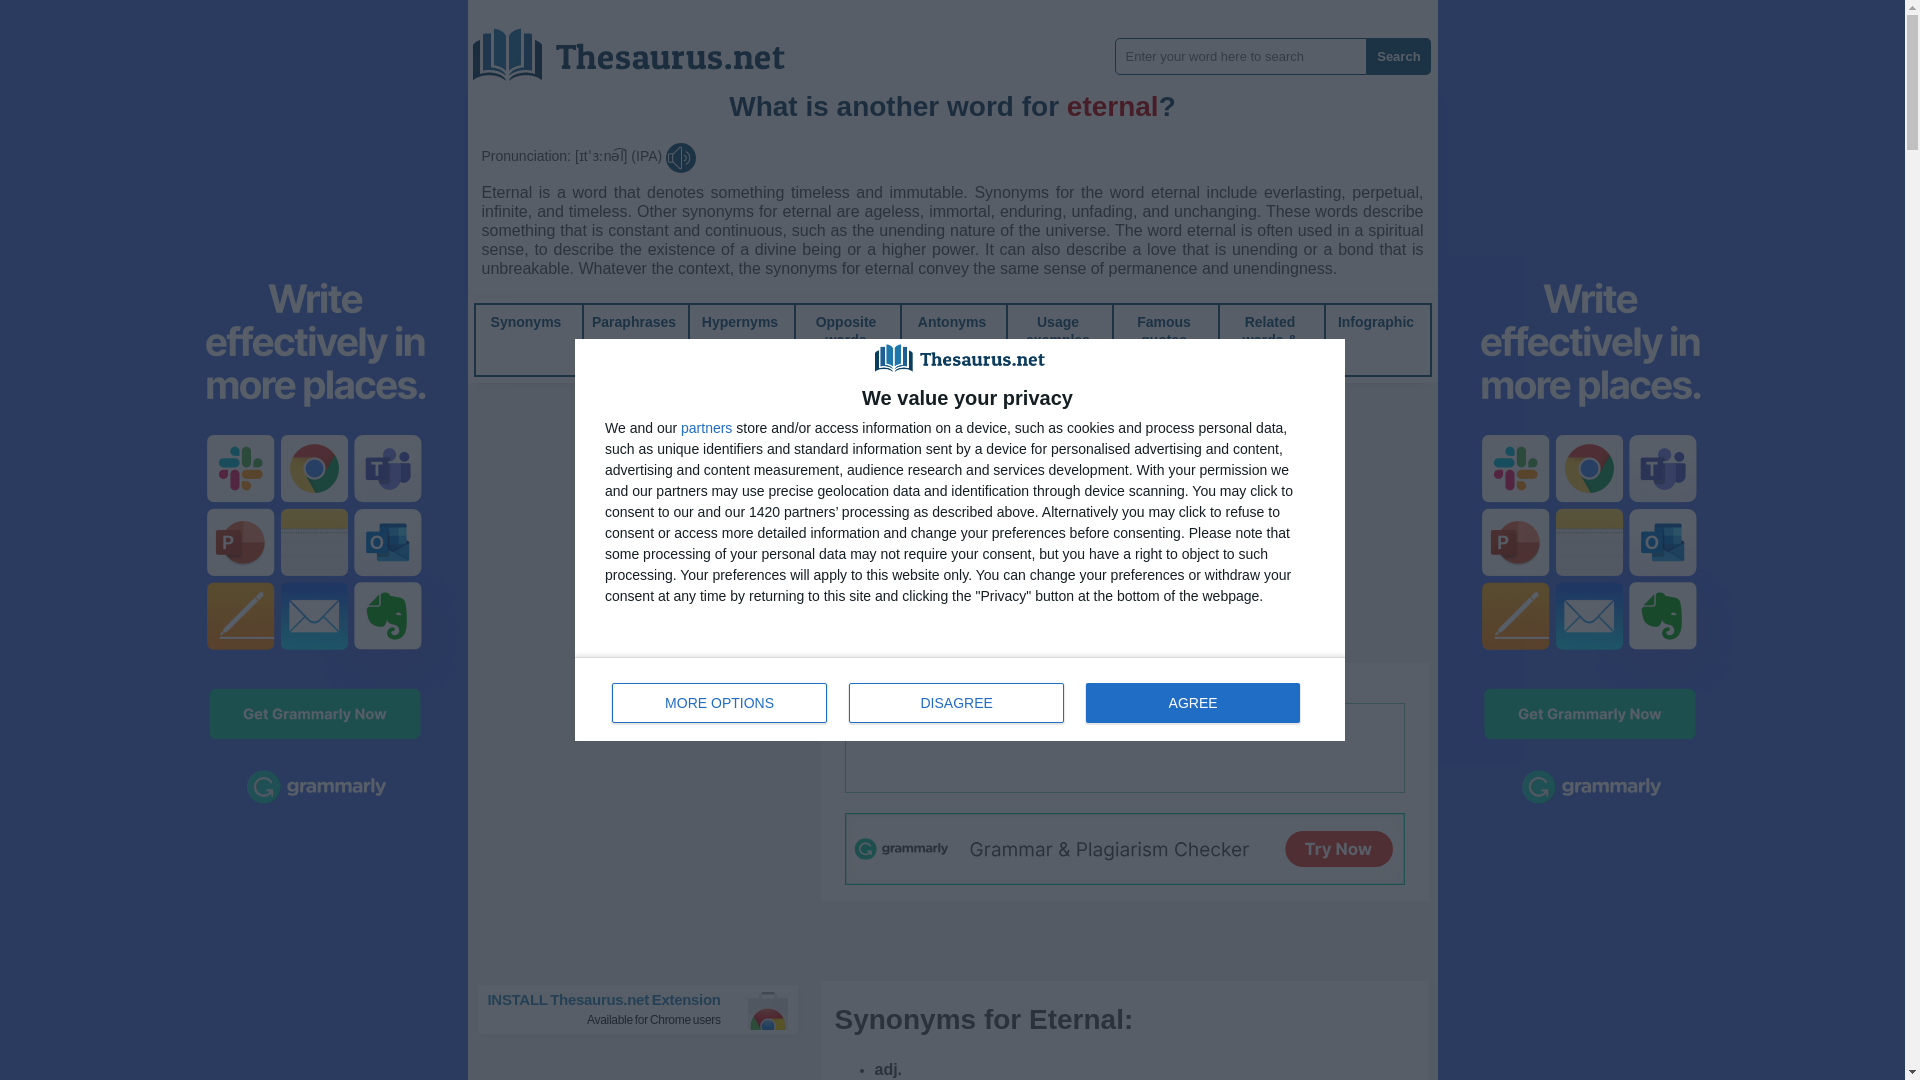 This screenshot has width=1920, height=1080. I want to click on Synonyms, so click(960, 698).